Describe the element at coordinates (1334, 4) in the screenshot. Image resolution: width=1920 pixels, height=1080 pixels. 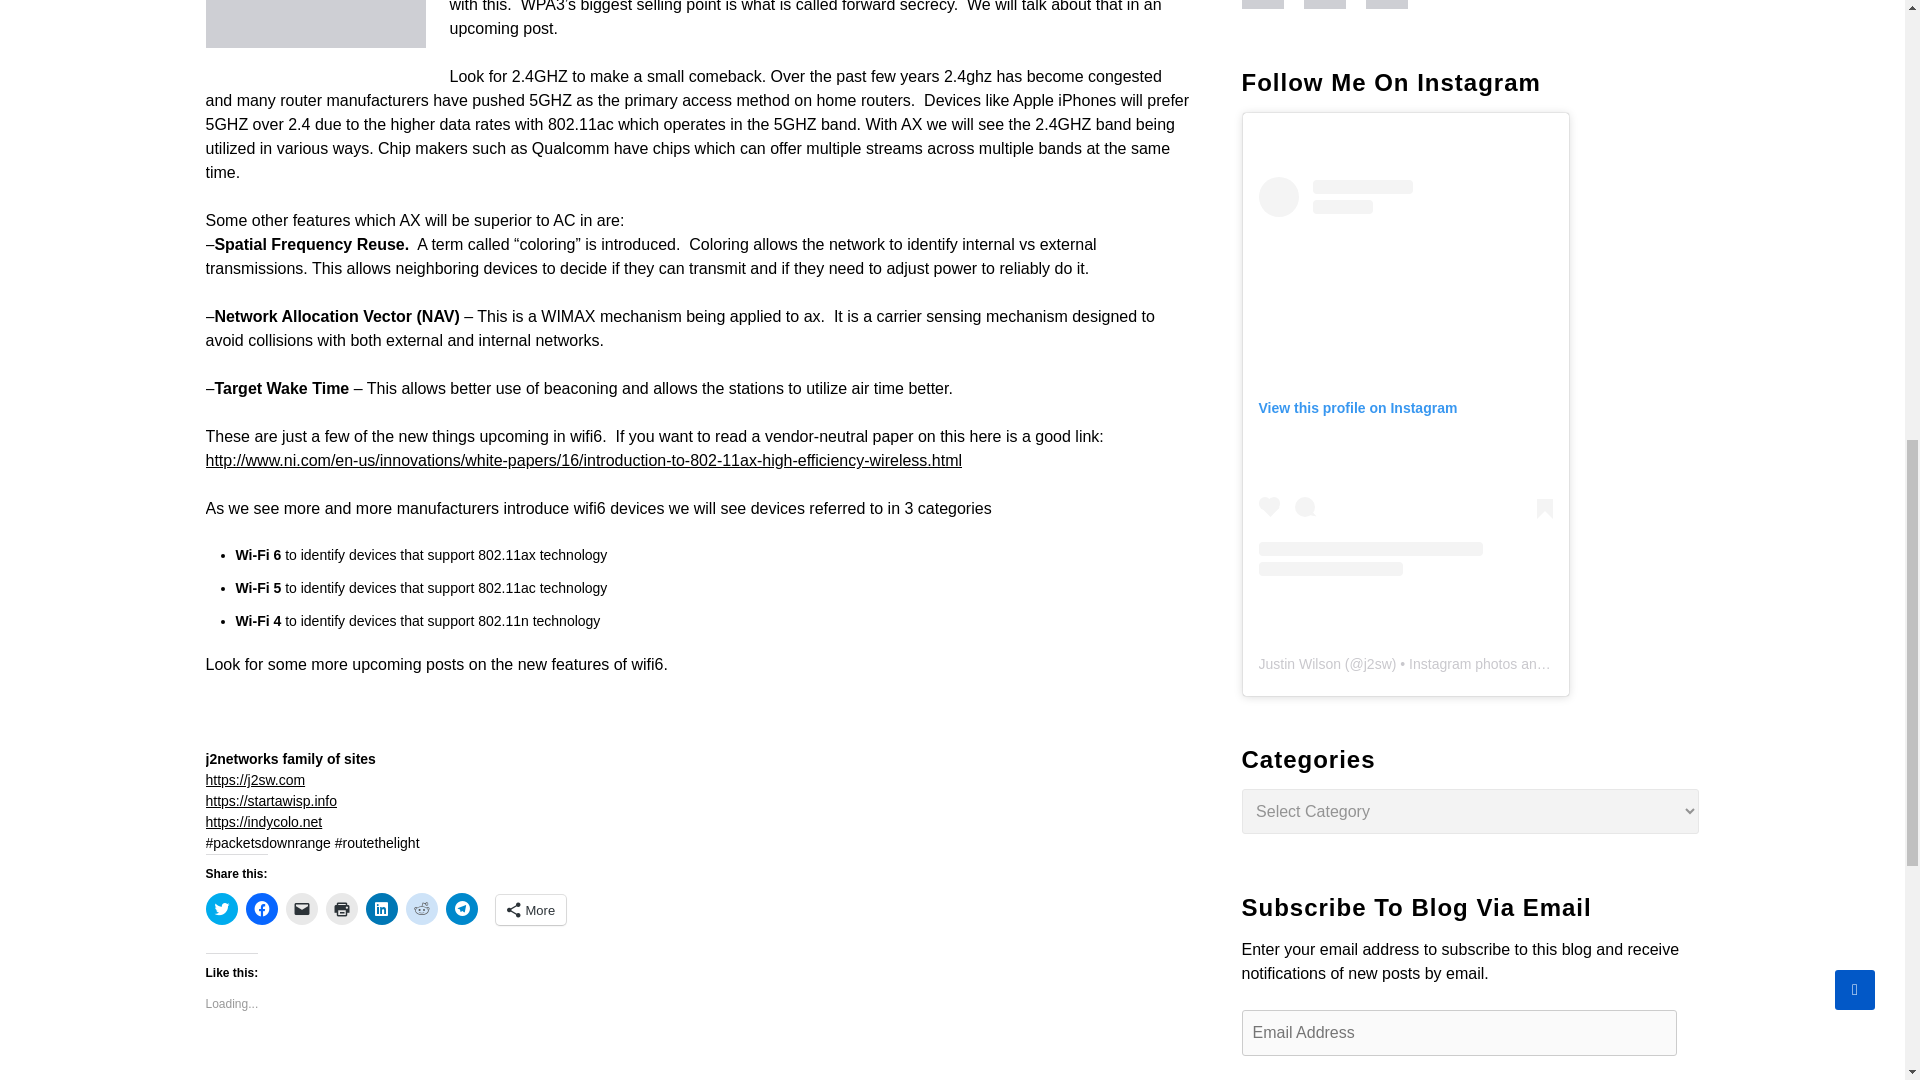
I see `Google-Play` at that location.